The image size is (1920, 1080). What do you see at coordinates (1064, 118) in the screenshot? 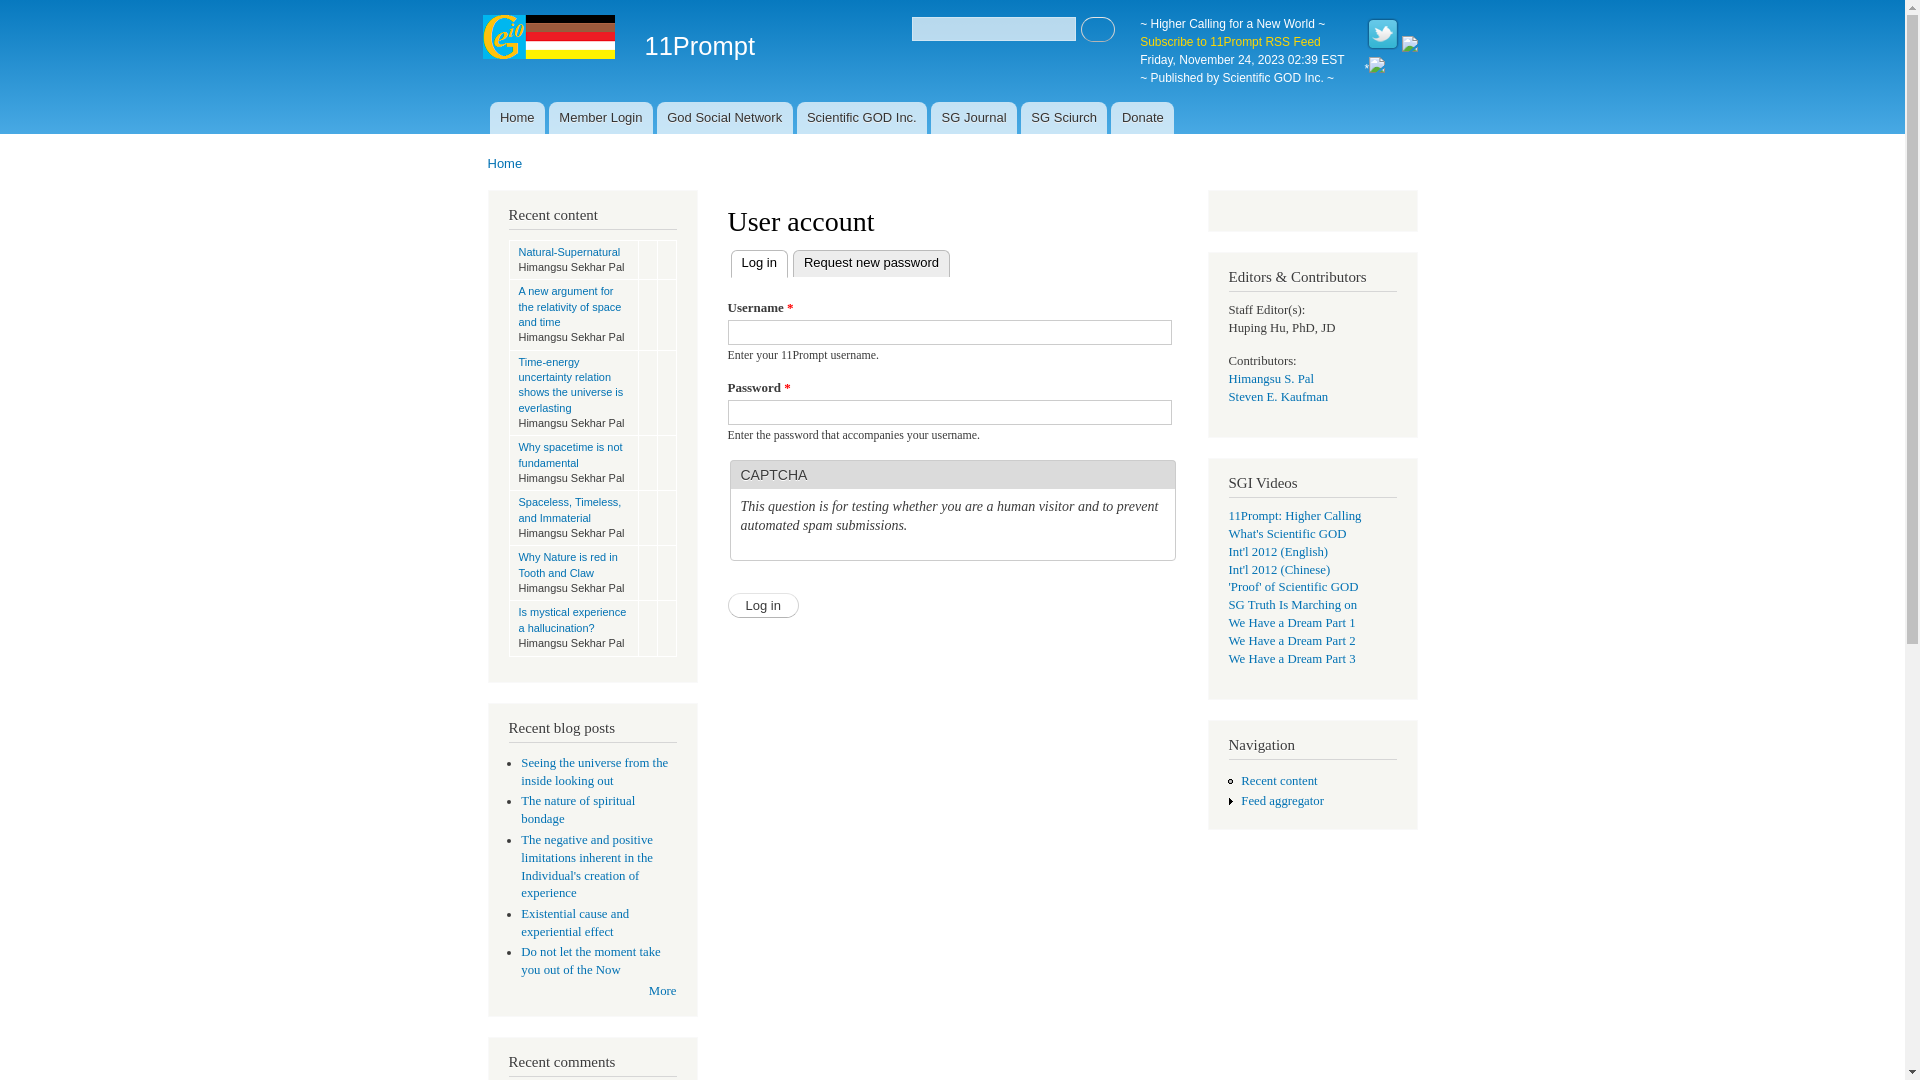
I see `SG Sciurch` at bounding box center [1064, 118].